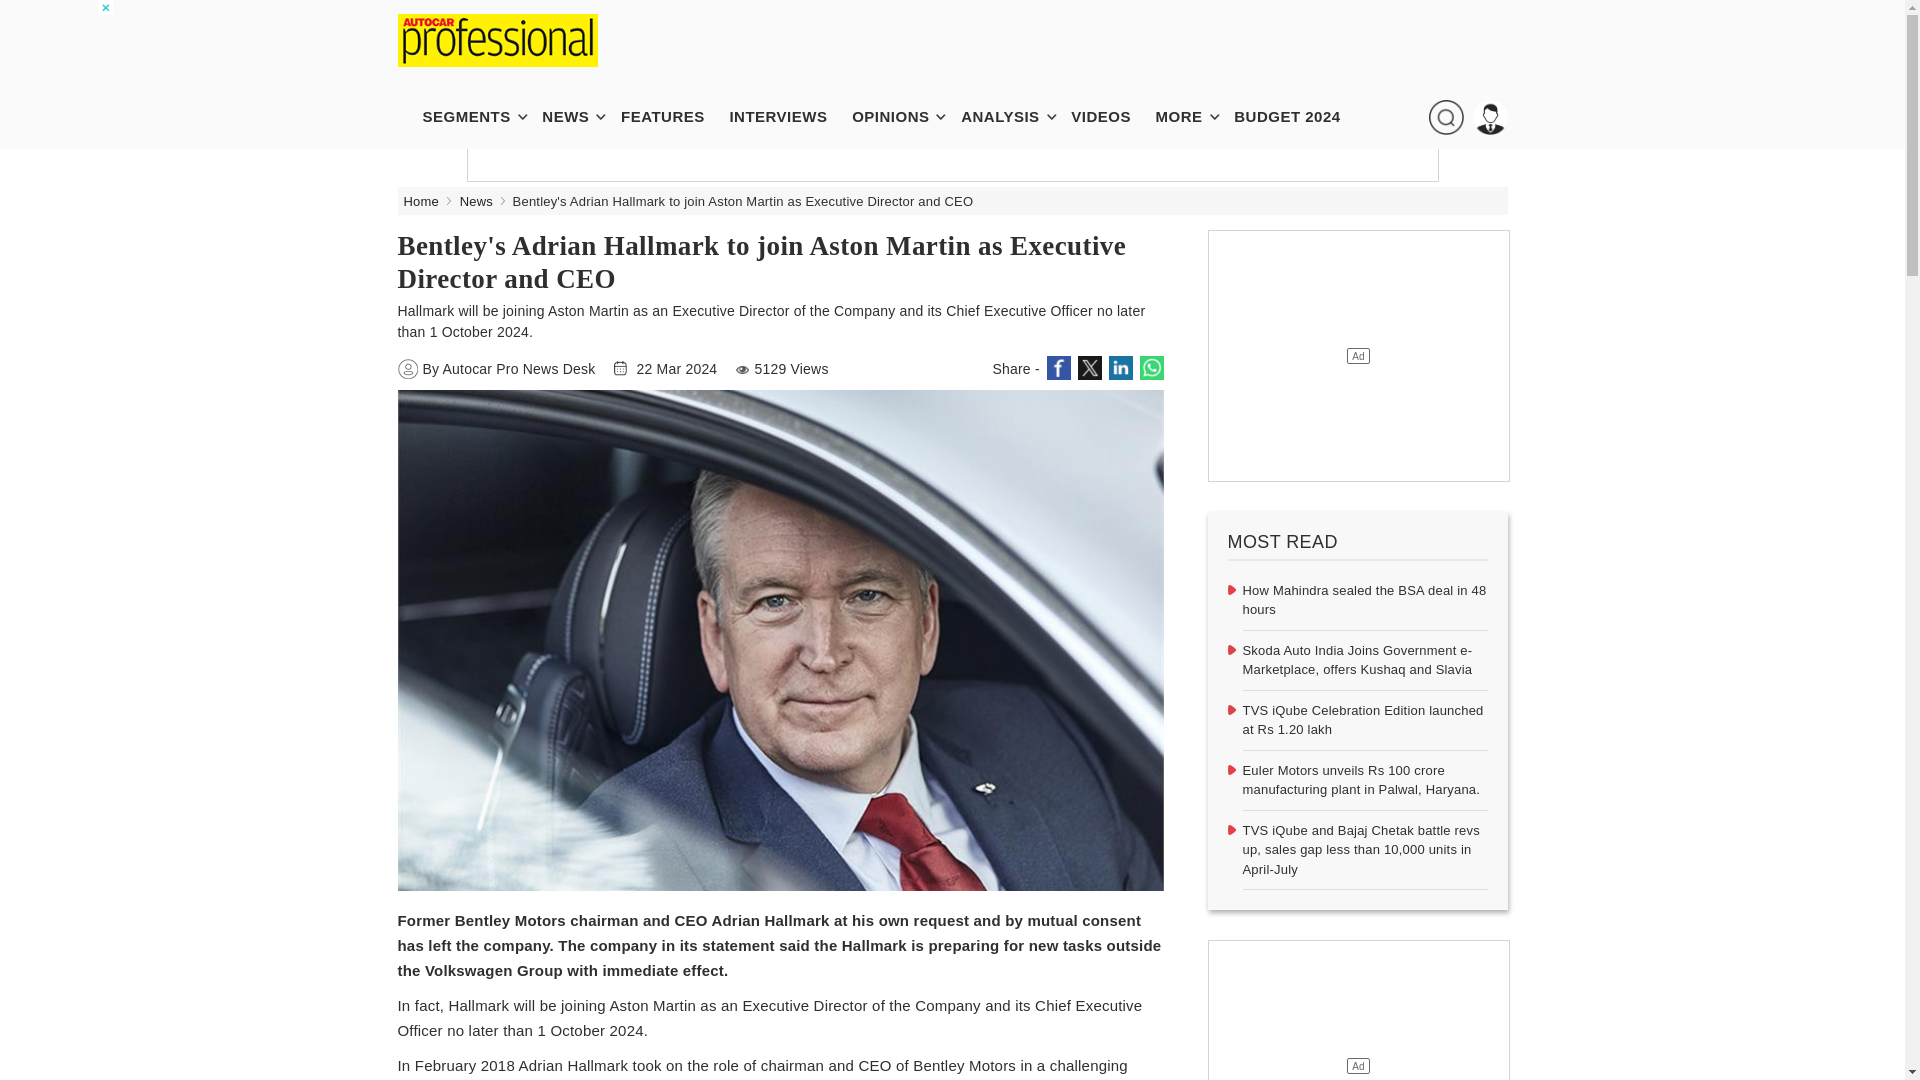  Describe the element at coordinates (476, 116) in the screenshot. I see `SEGMENTS` at that location.